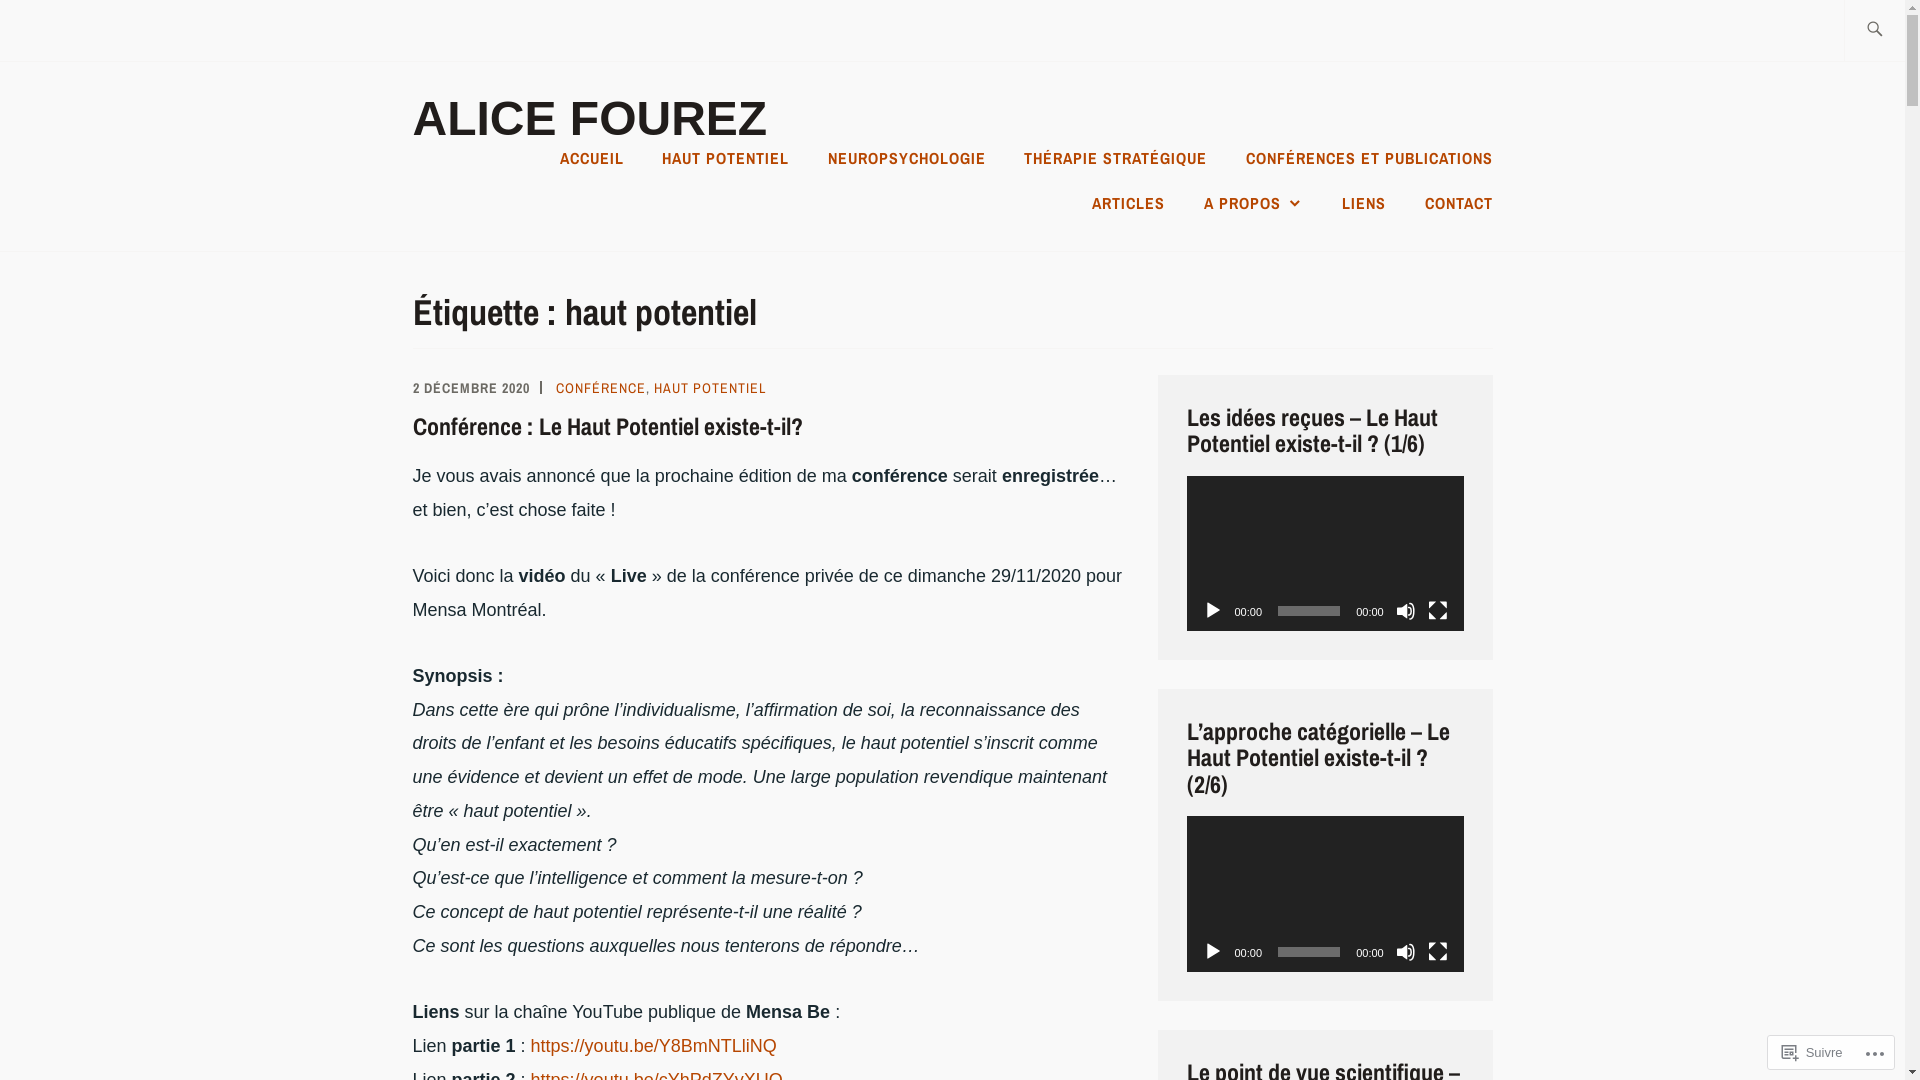 The width and height of the screenshot is (1920, 1080). Describe the element at coordinates (1812, 1052) in the screenshot. I see `Suivre` at that location.